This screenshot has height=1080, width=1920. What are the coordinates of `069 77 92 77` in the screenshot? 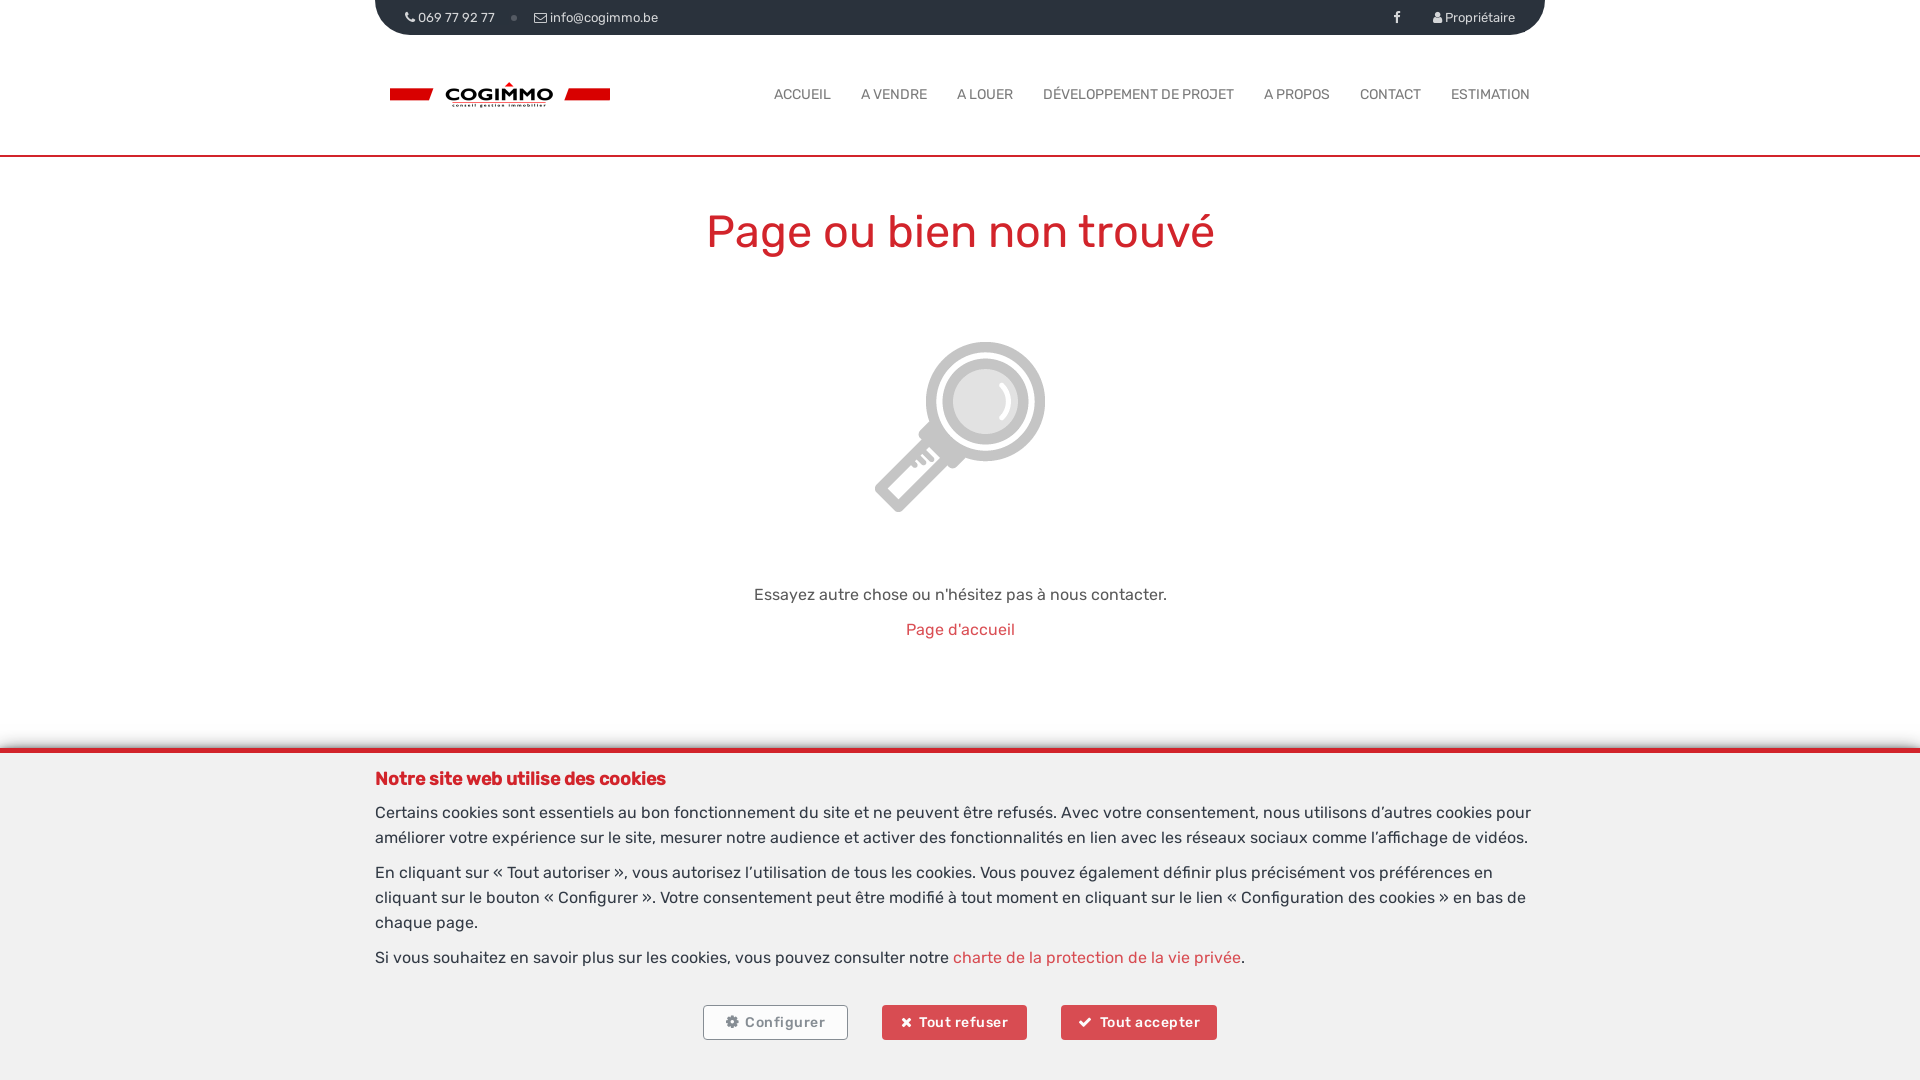 It's located at (911, 876).